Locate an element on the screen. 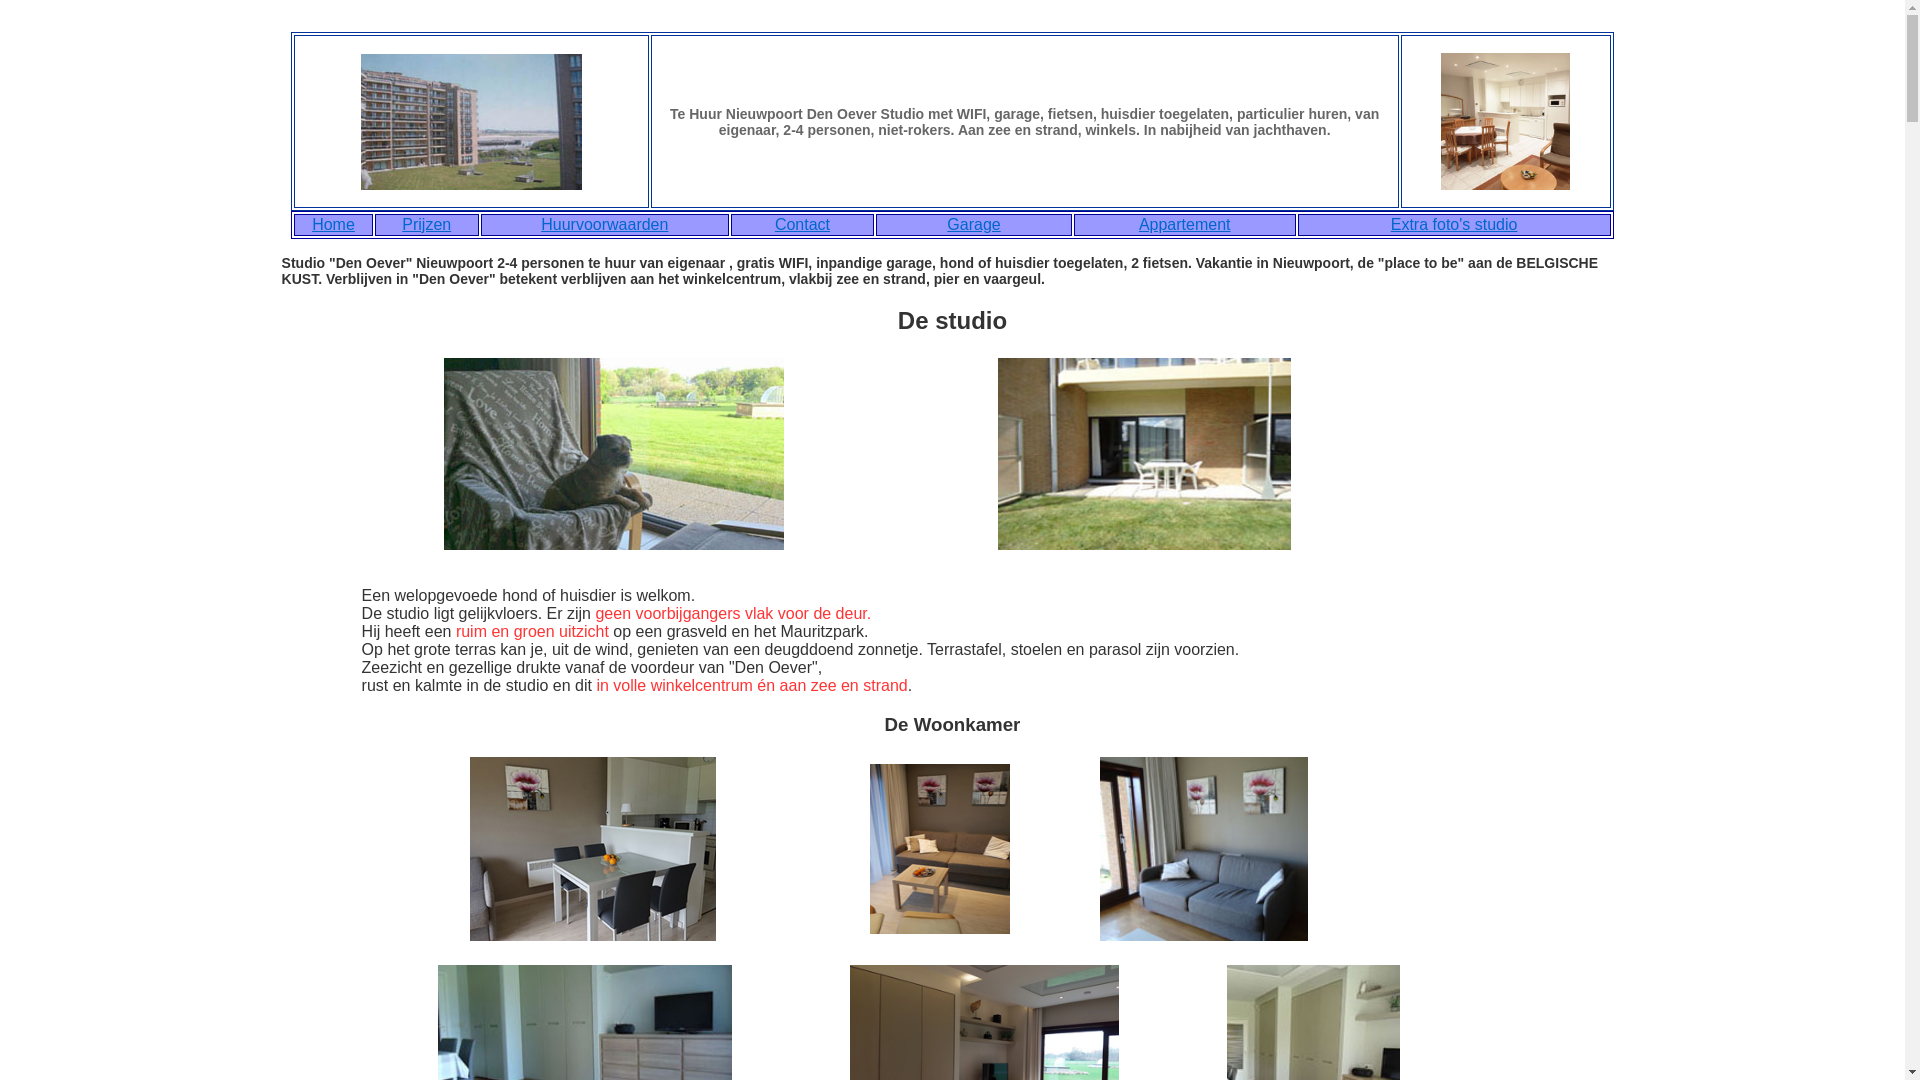 The width and height of the screenshot is (1920, 1080). Garage is located at coordinates (974, 224).